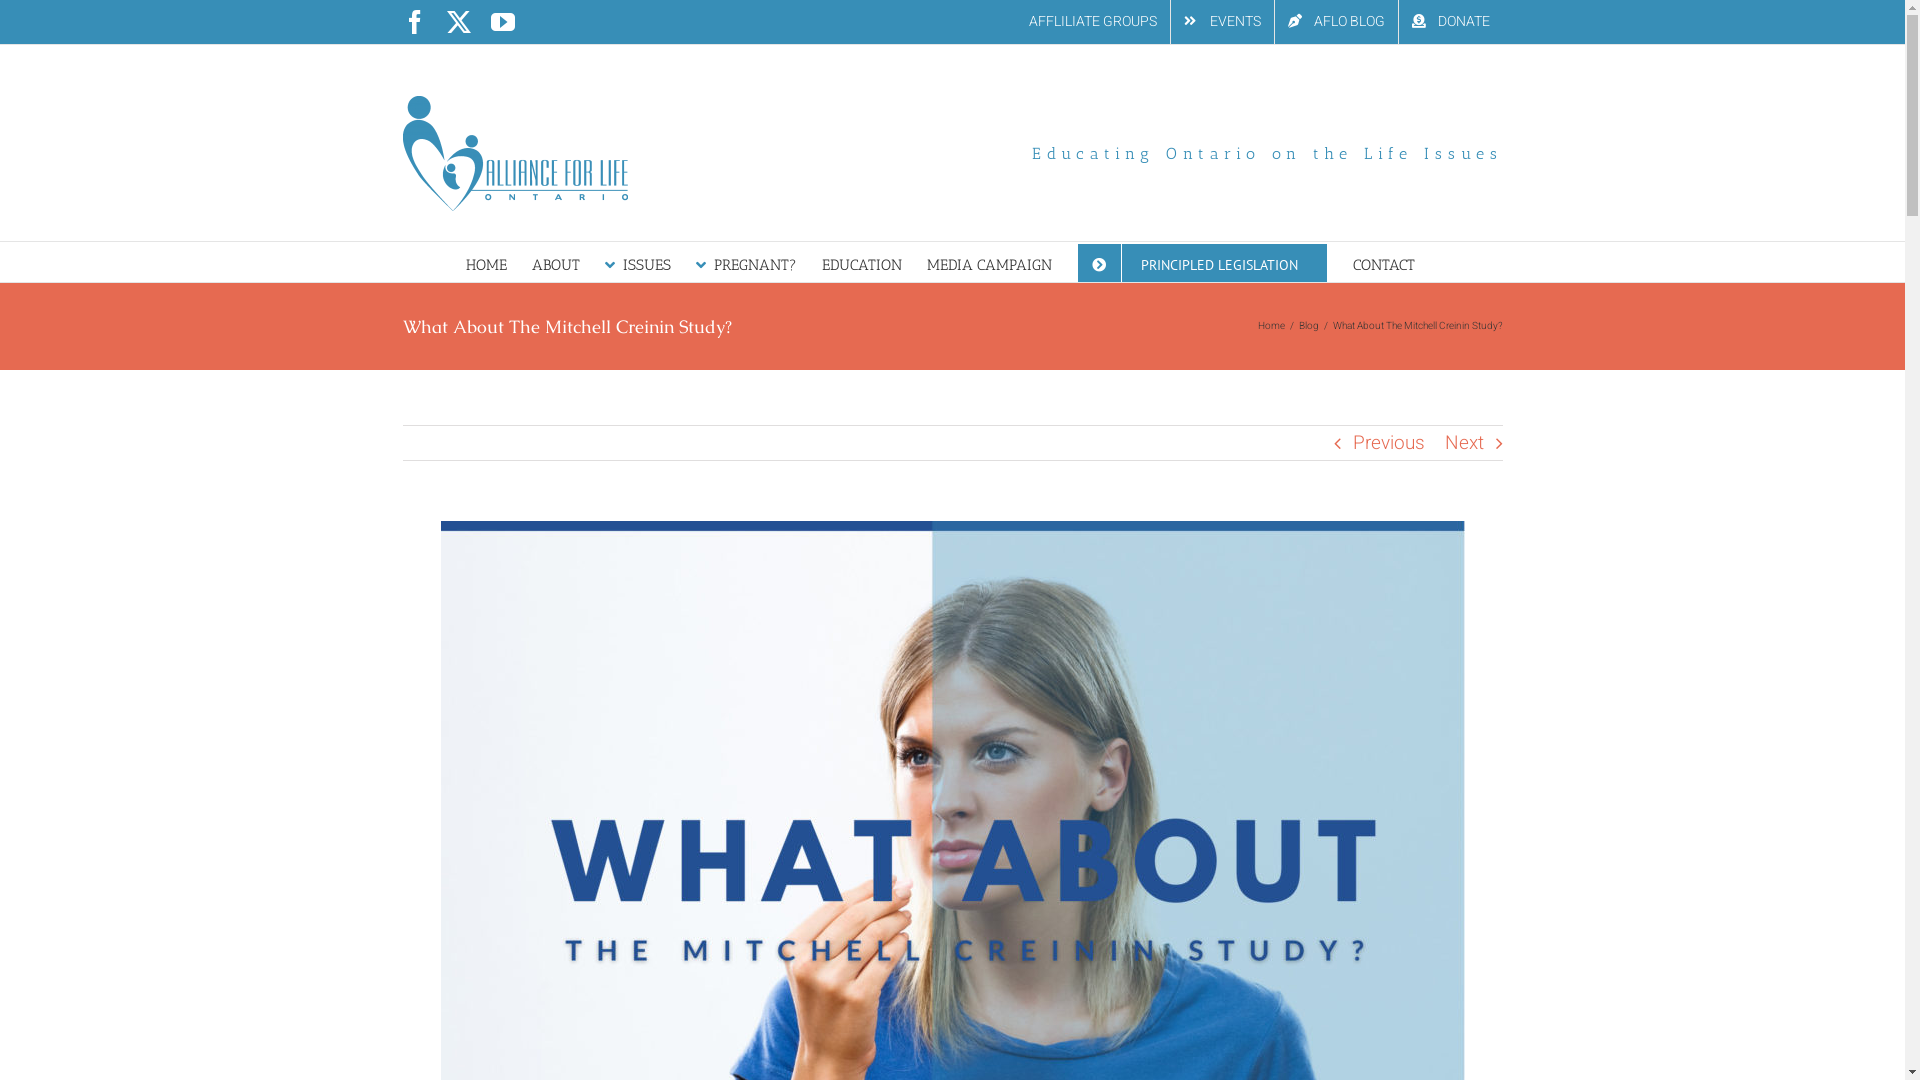 The image size is (1920, 1080). Describe the element at coordinates (1308, 326) in the screenshot. I see `Blog` at that location.